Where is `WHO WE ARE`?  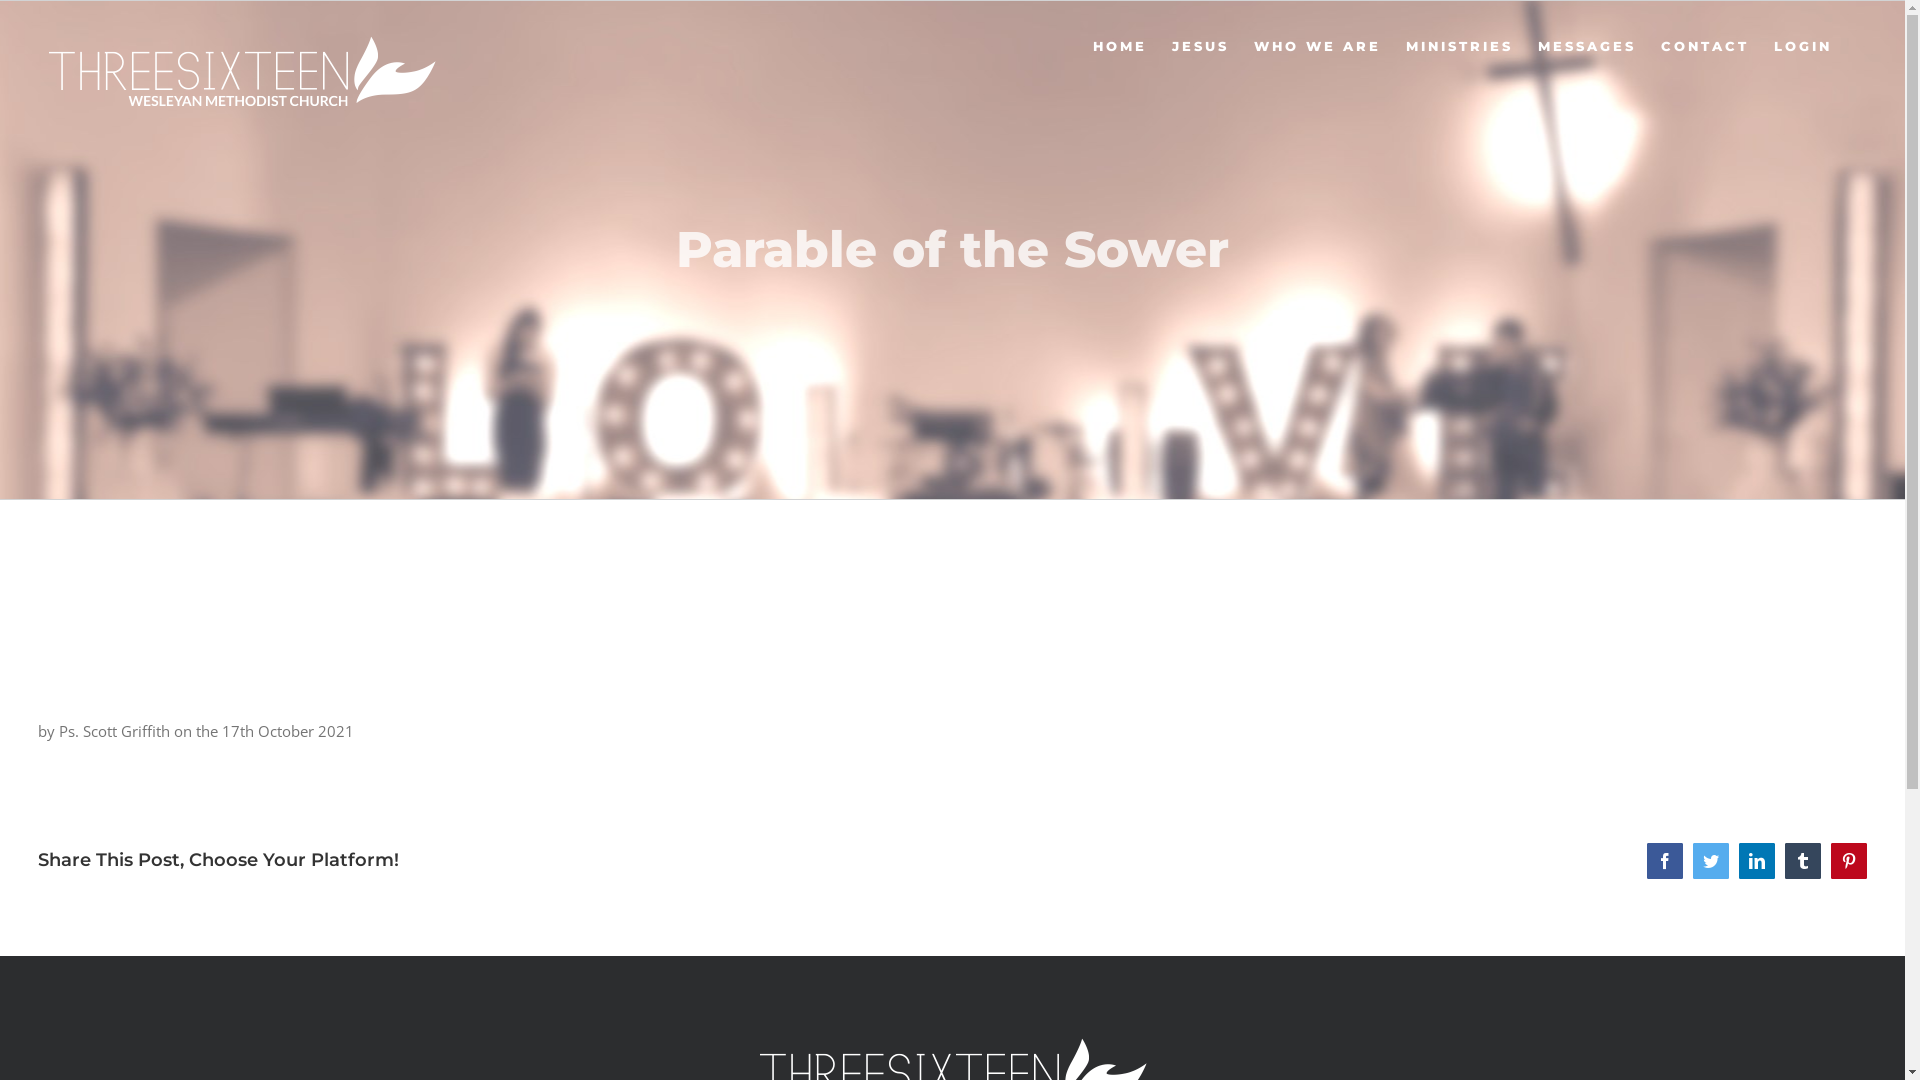
WHO WE ARE is located at coordinates (1318, 46).